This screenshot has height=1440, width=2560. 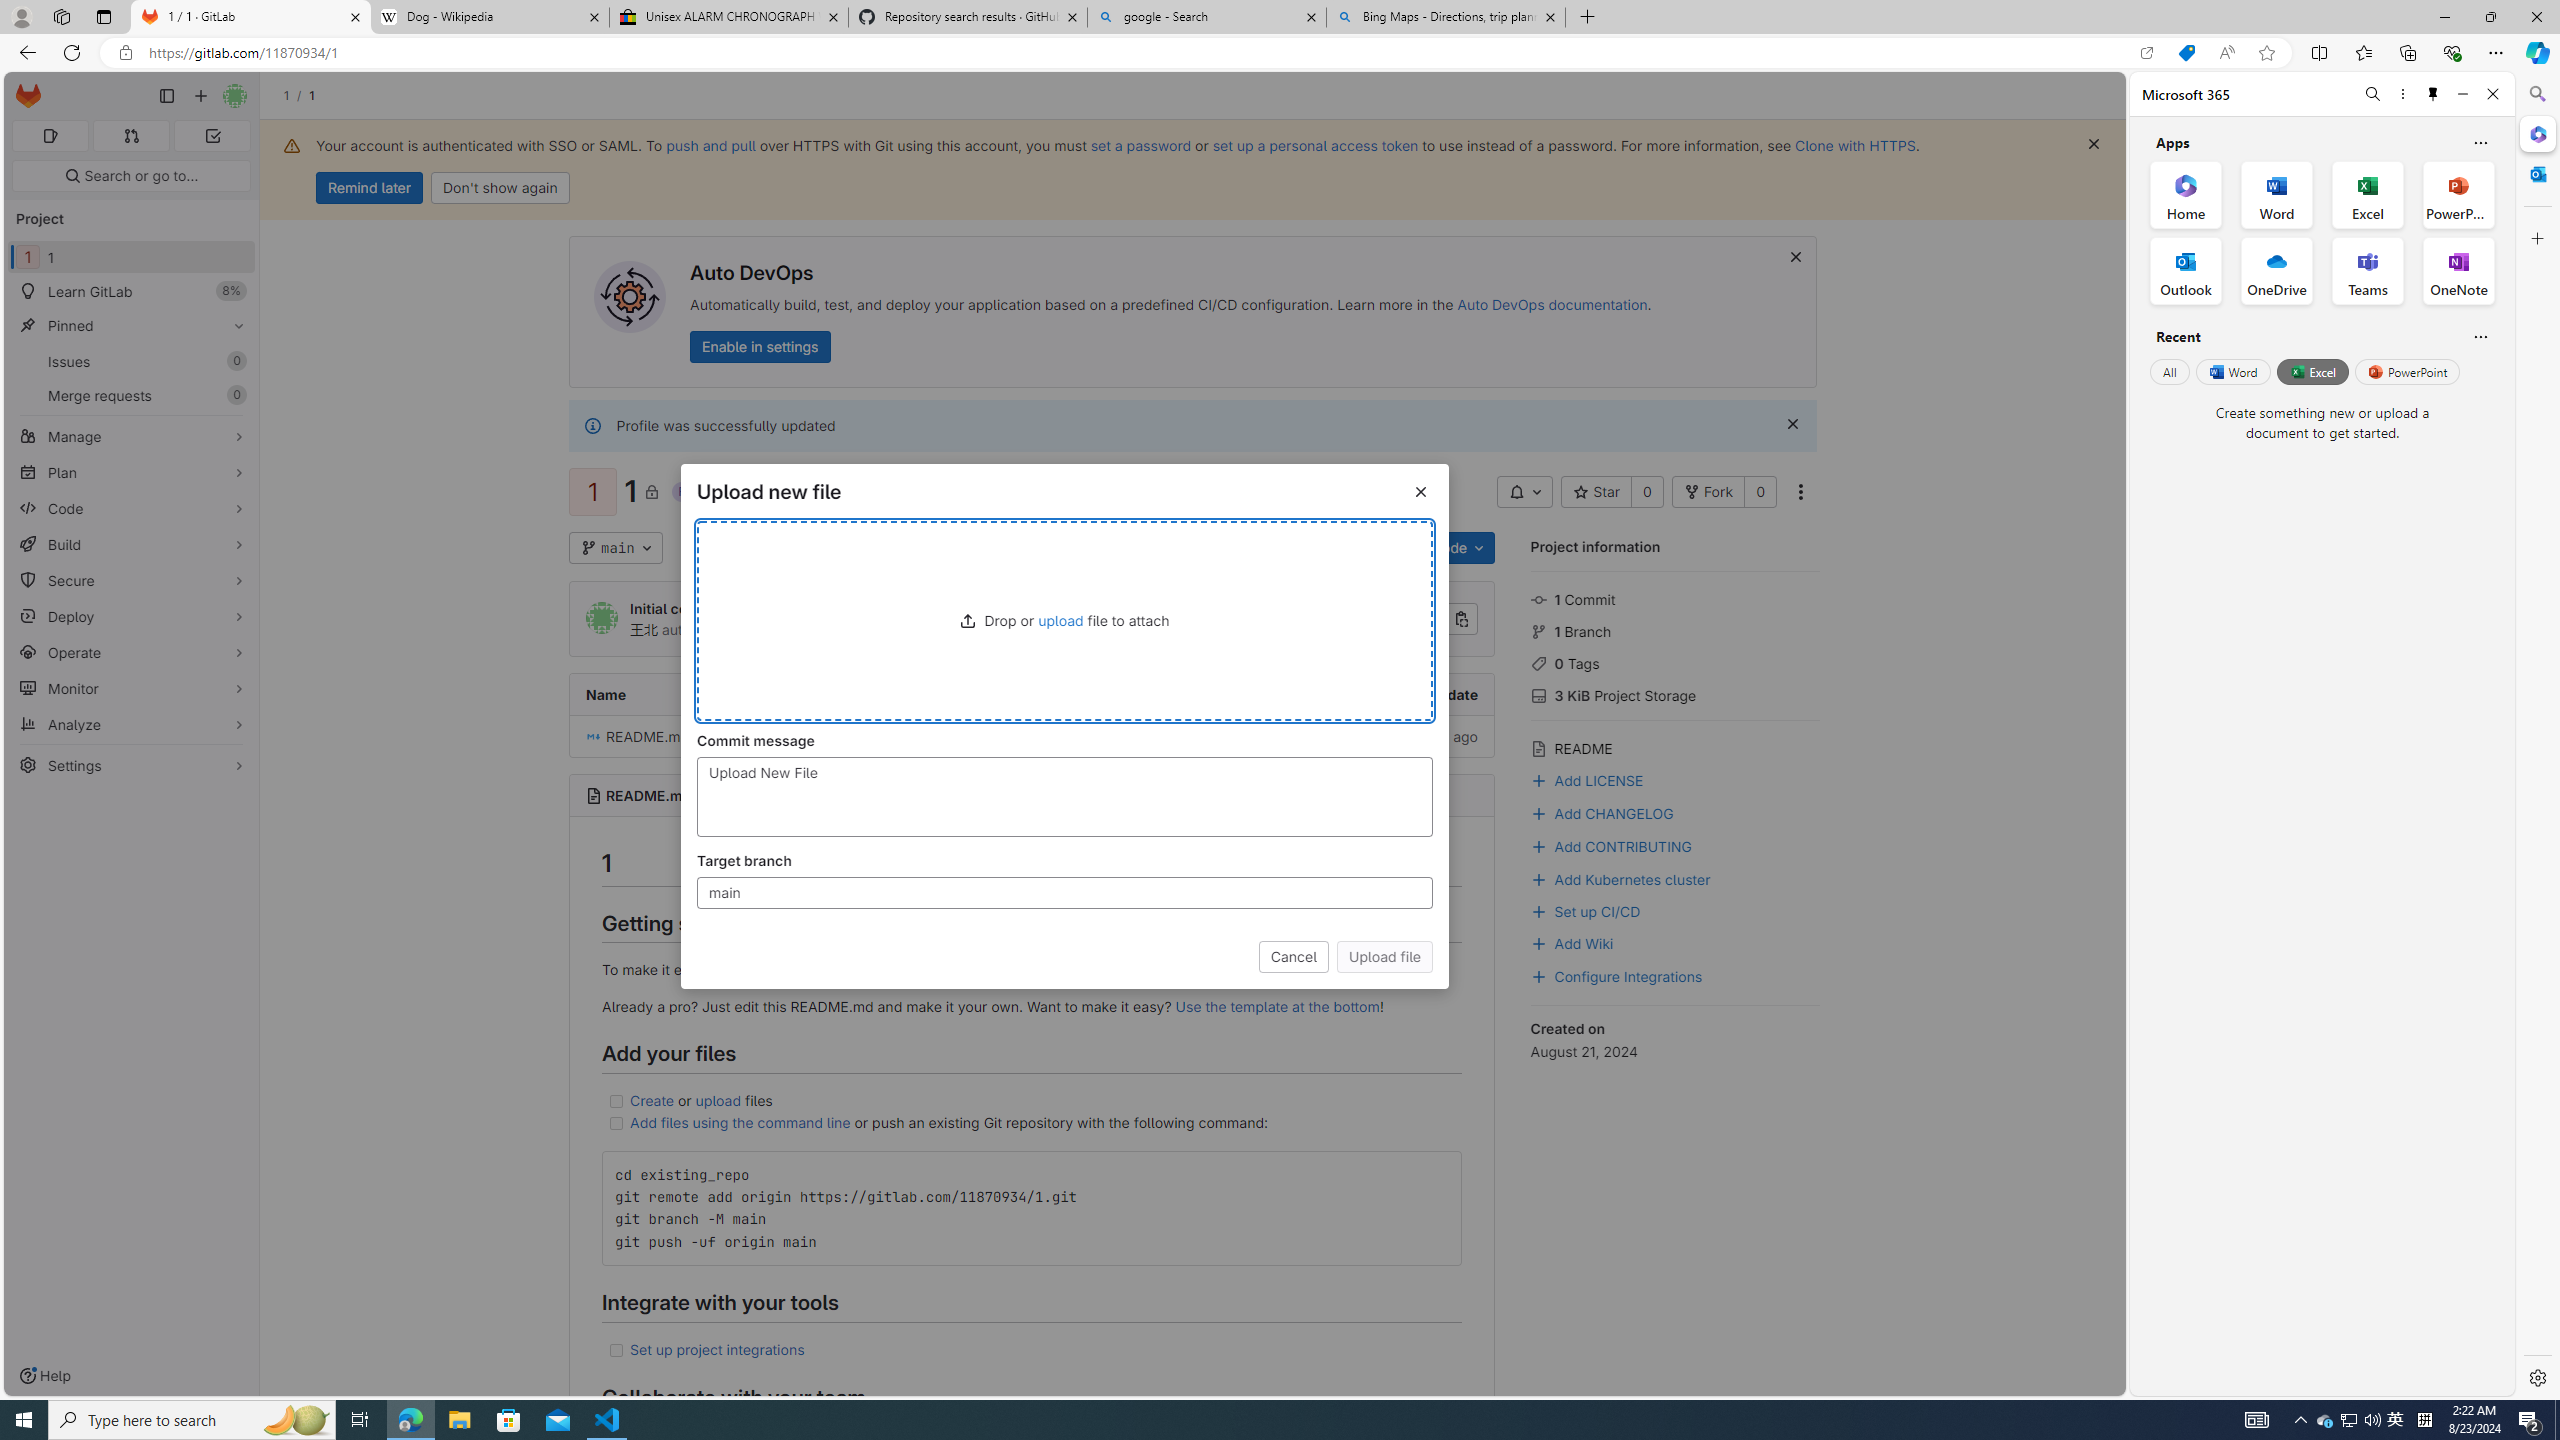 I want to click on Issues 0, so click(x=132, y=361).